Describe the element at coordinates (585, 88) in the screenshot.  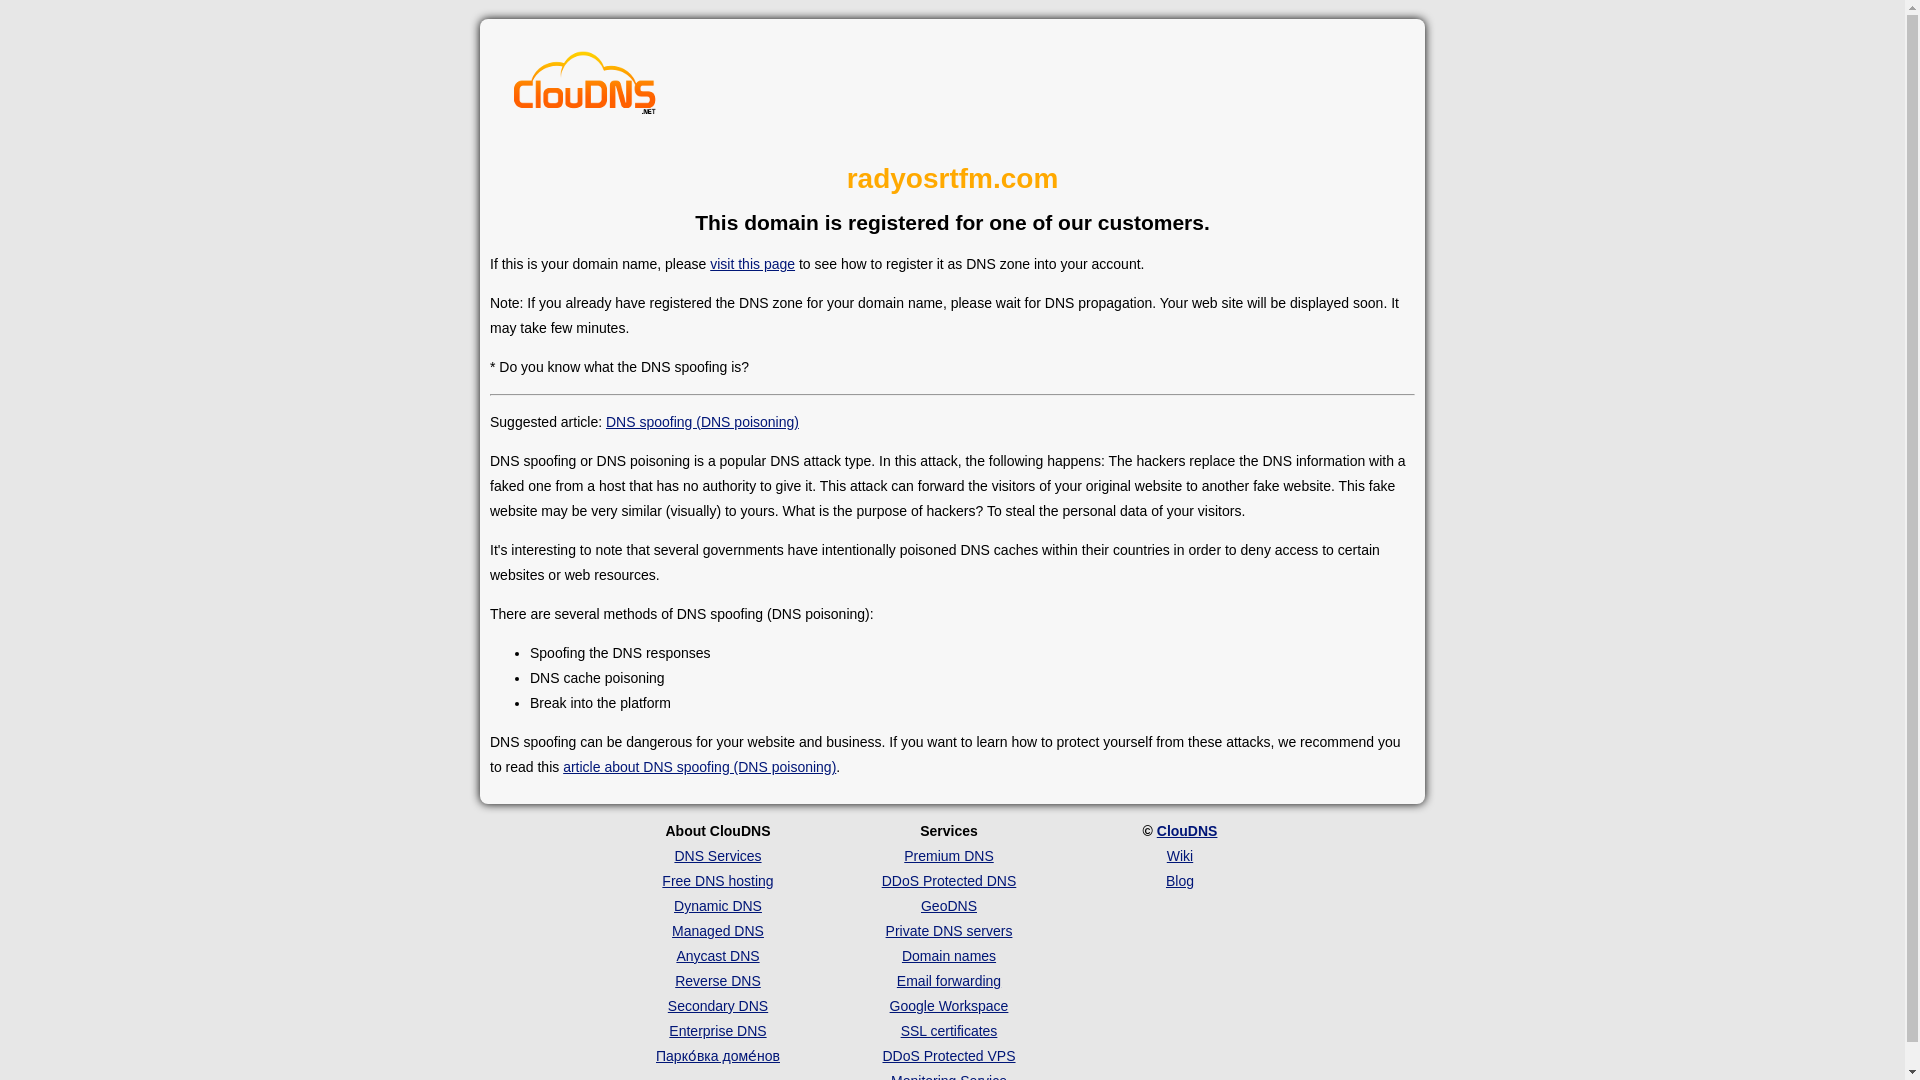
I see `Cloud DNS` at that location.